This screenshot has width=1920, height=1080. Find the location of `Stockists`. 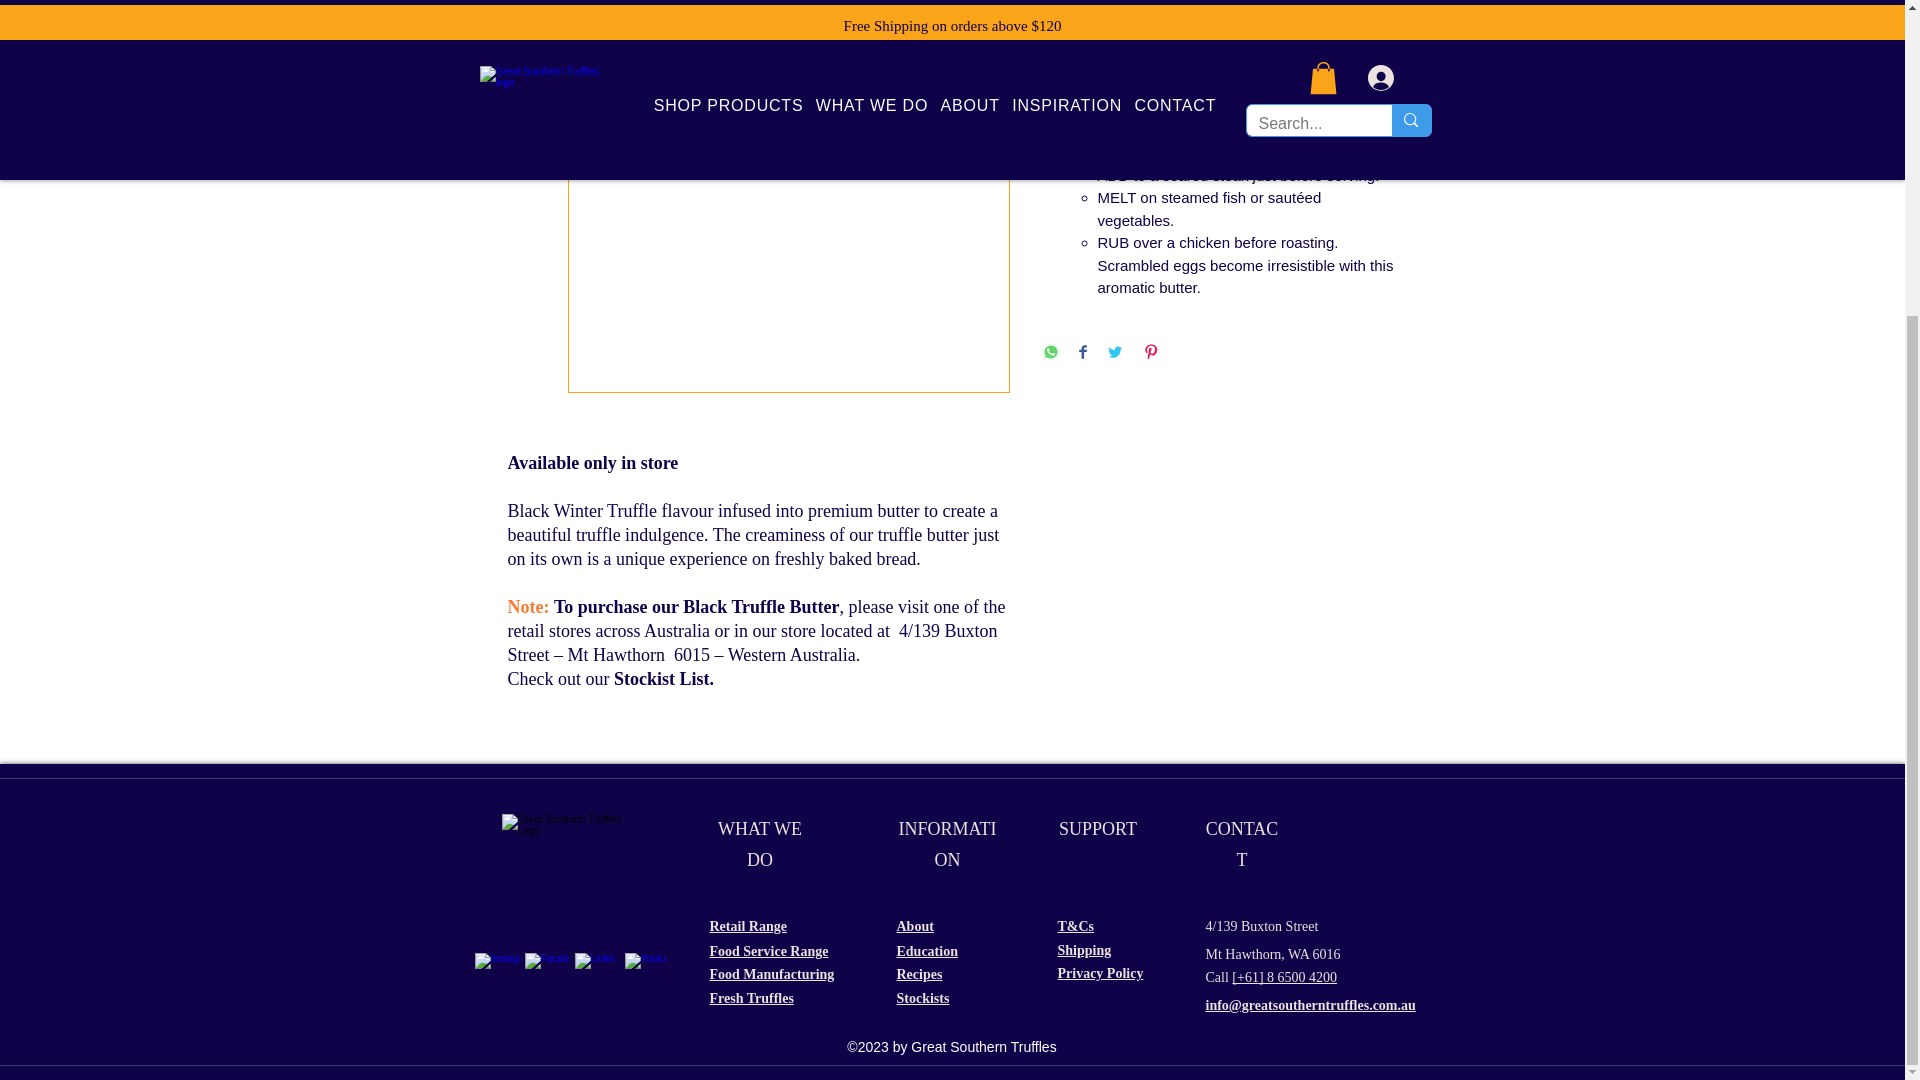

Stockists is located at coordinates (922, 998).